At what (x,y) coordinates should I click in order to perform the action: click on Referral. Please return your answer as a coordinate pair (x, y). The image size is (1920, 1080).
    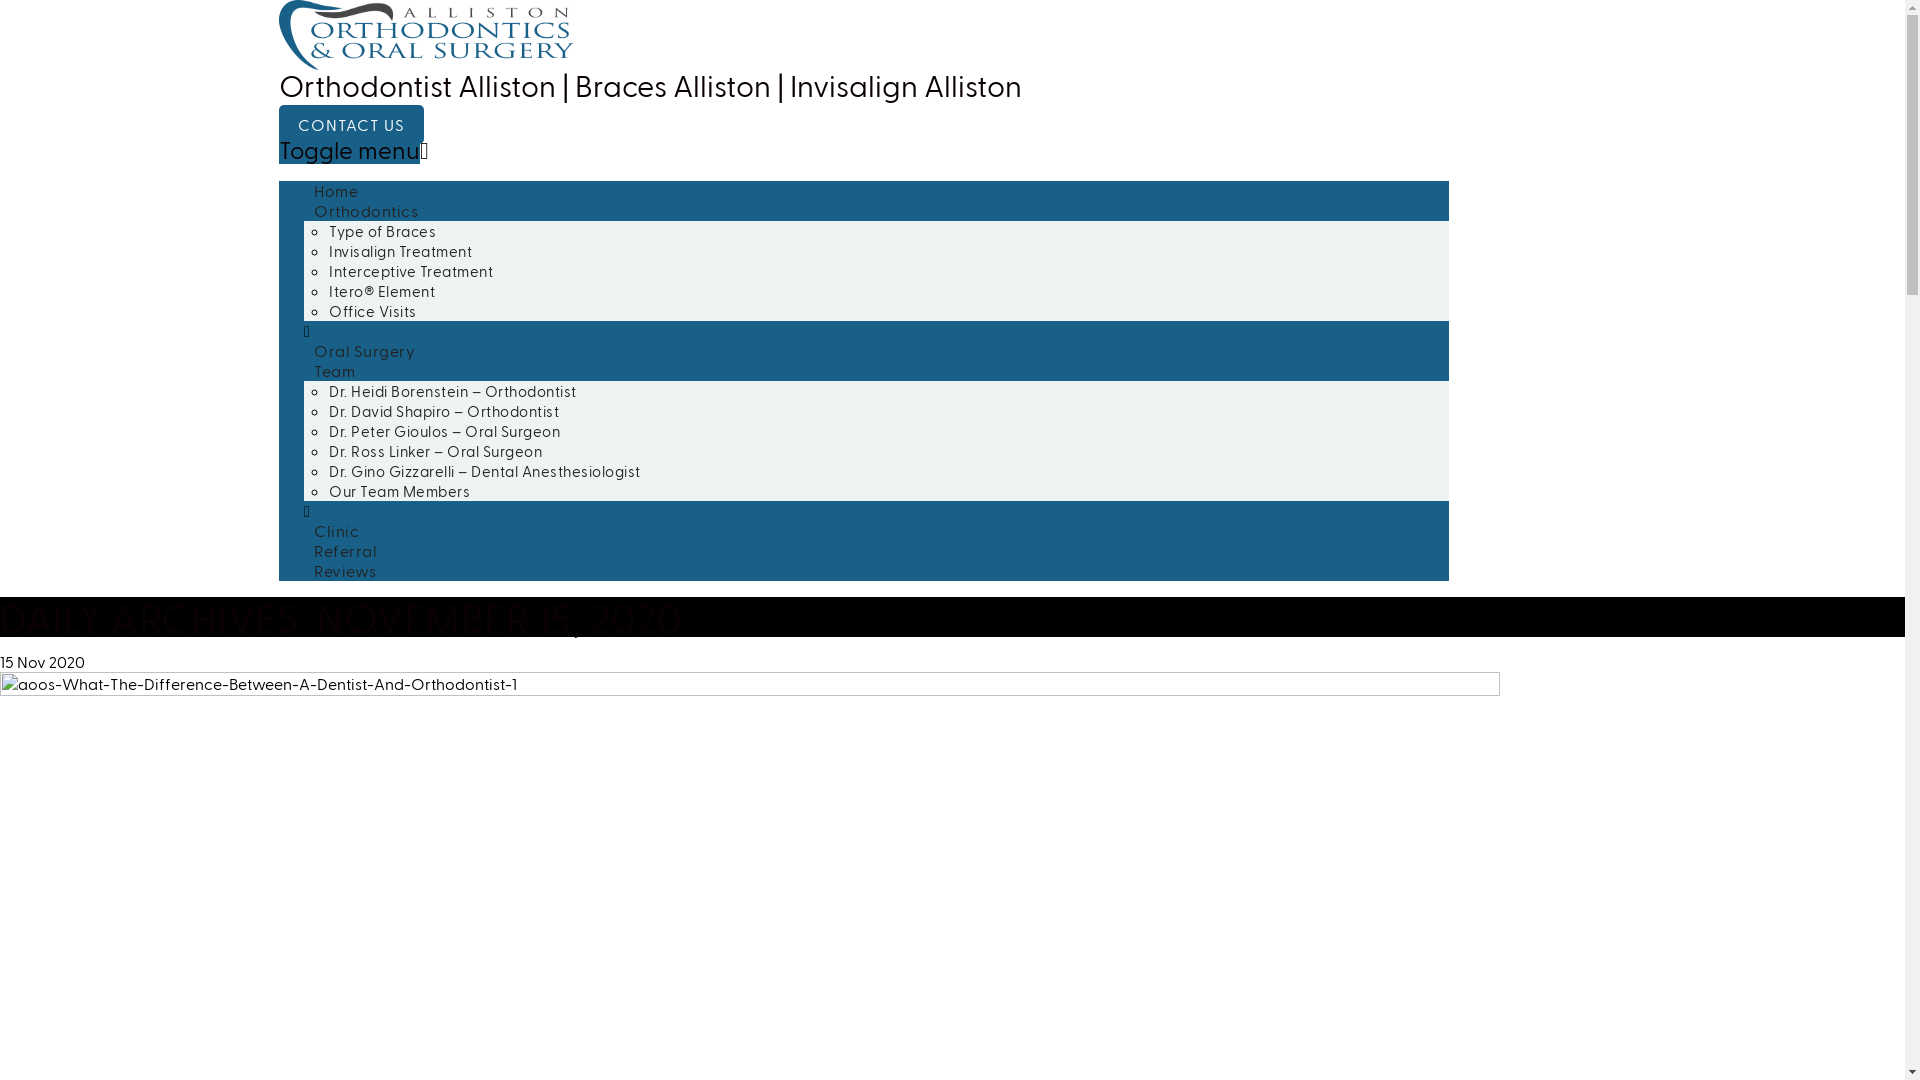
    Looking at the image, I should click on (346, 550).